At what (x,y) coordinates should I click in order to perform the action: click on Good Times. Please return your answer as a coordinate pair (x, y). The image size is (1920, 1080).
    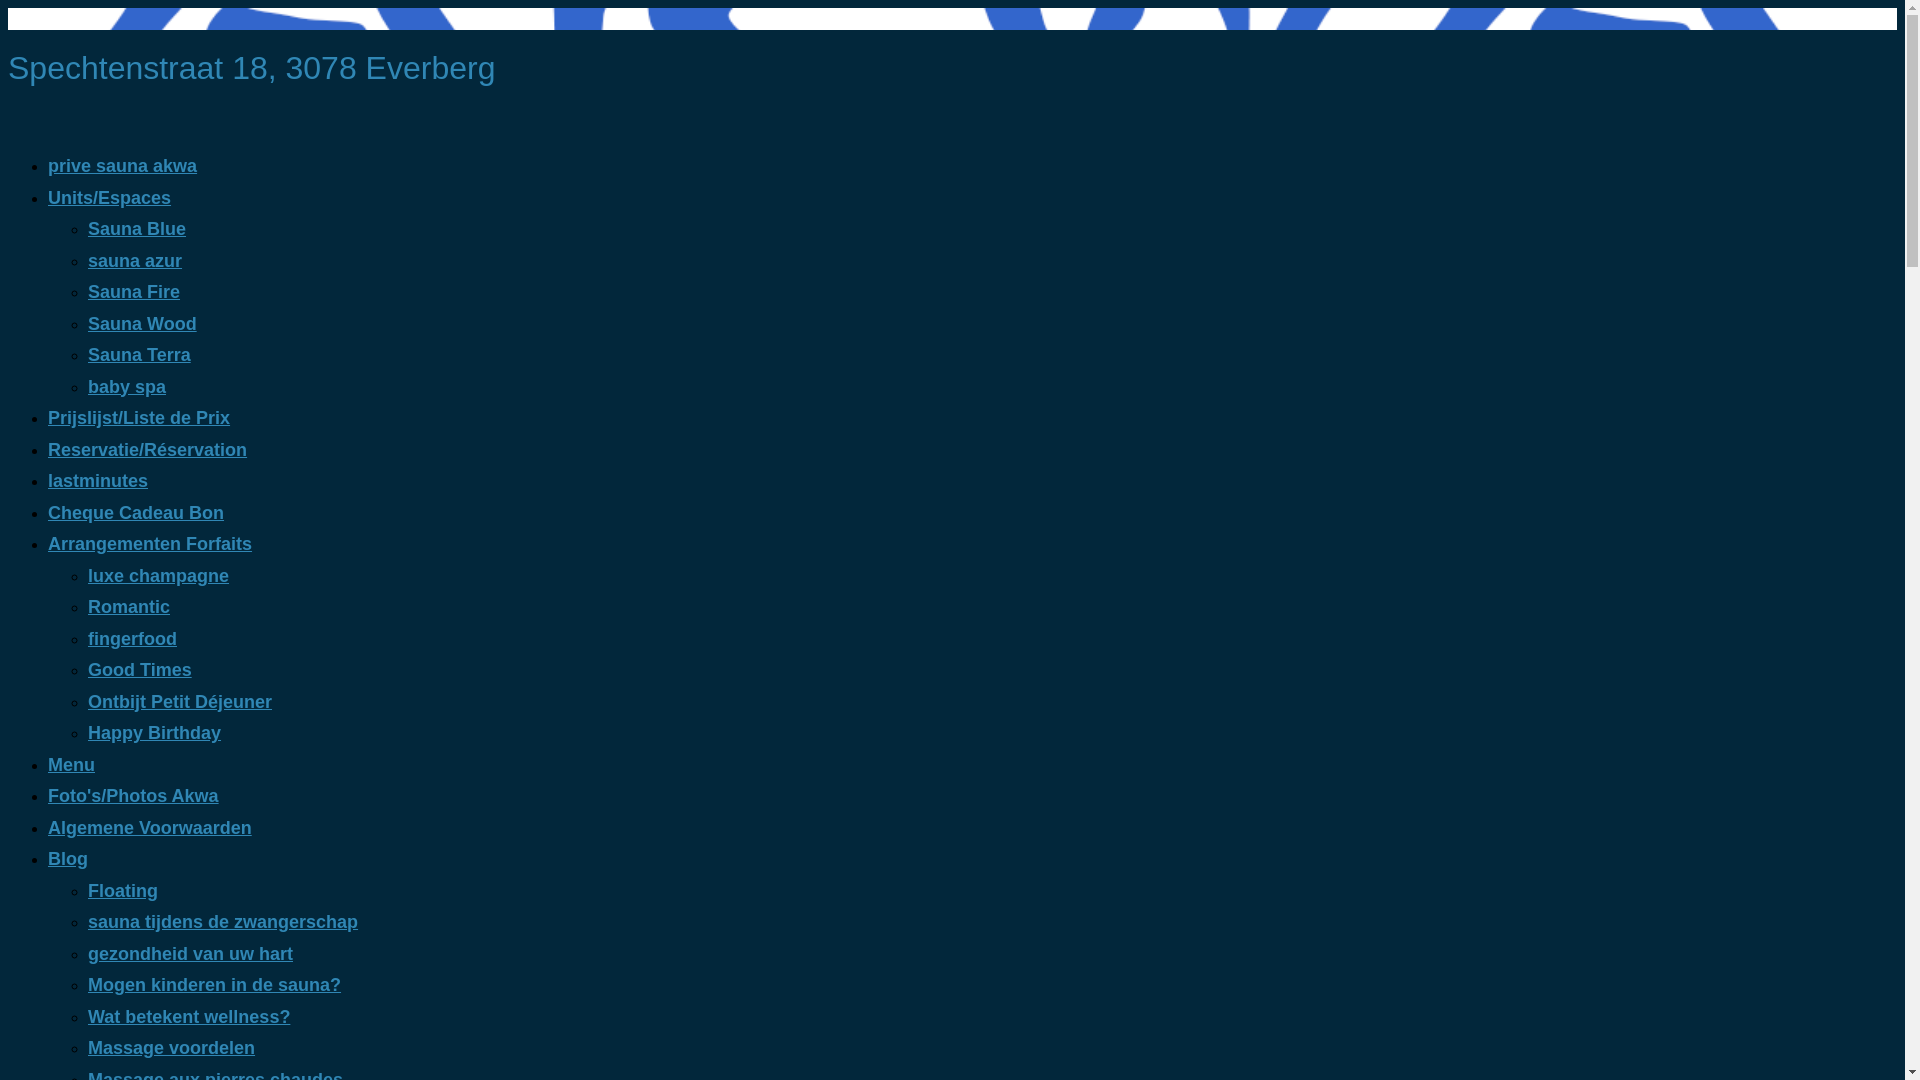
    Looking at the image, I should click on (140, 670).